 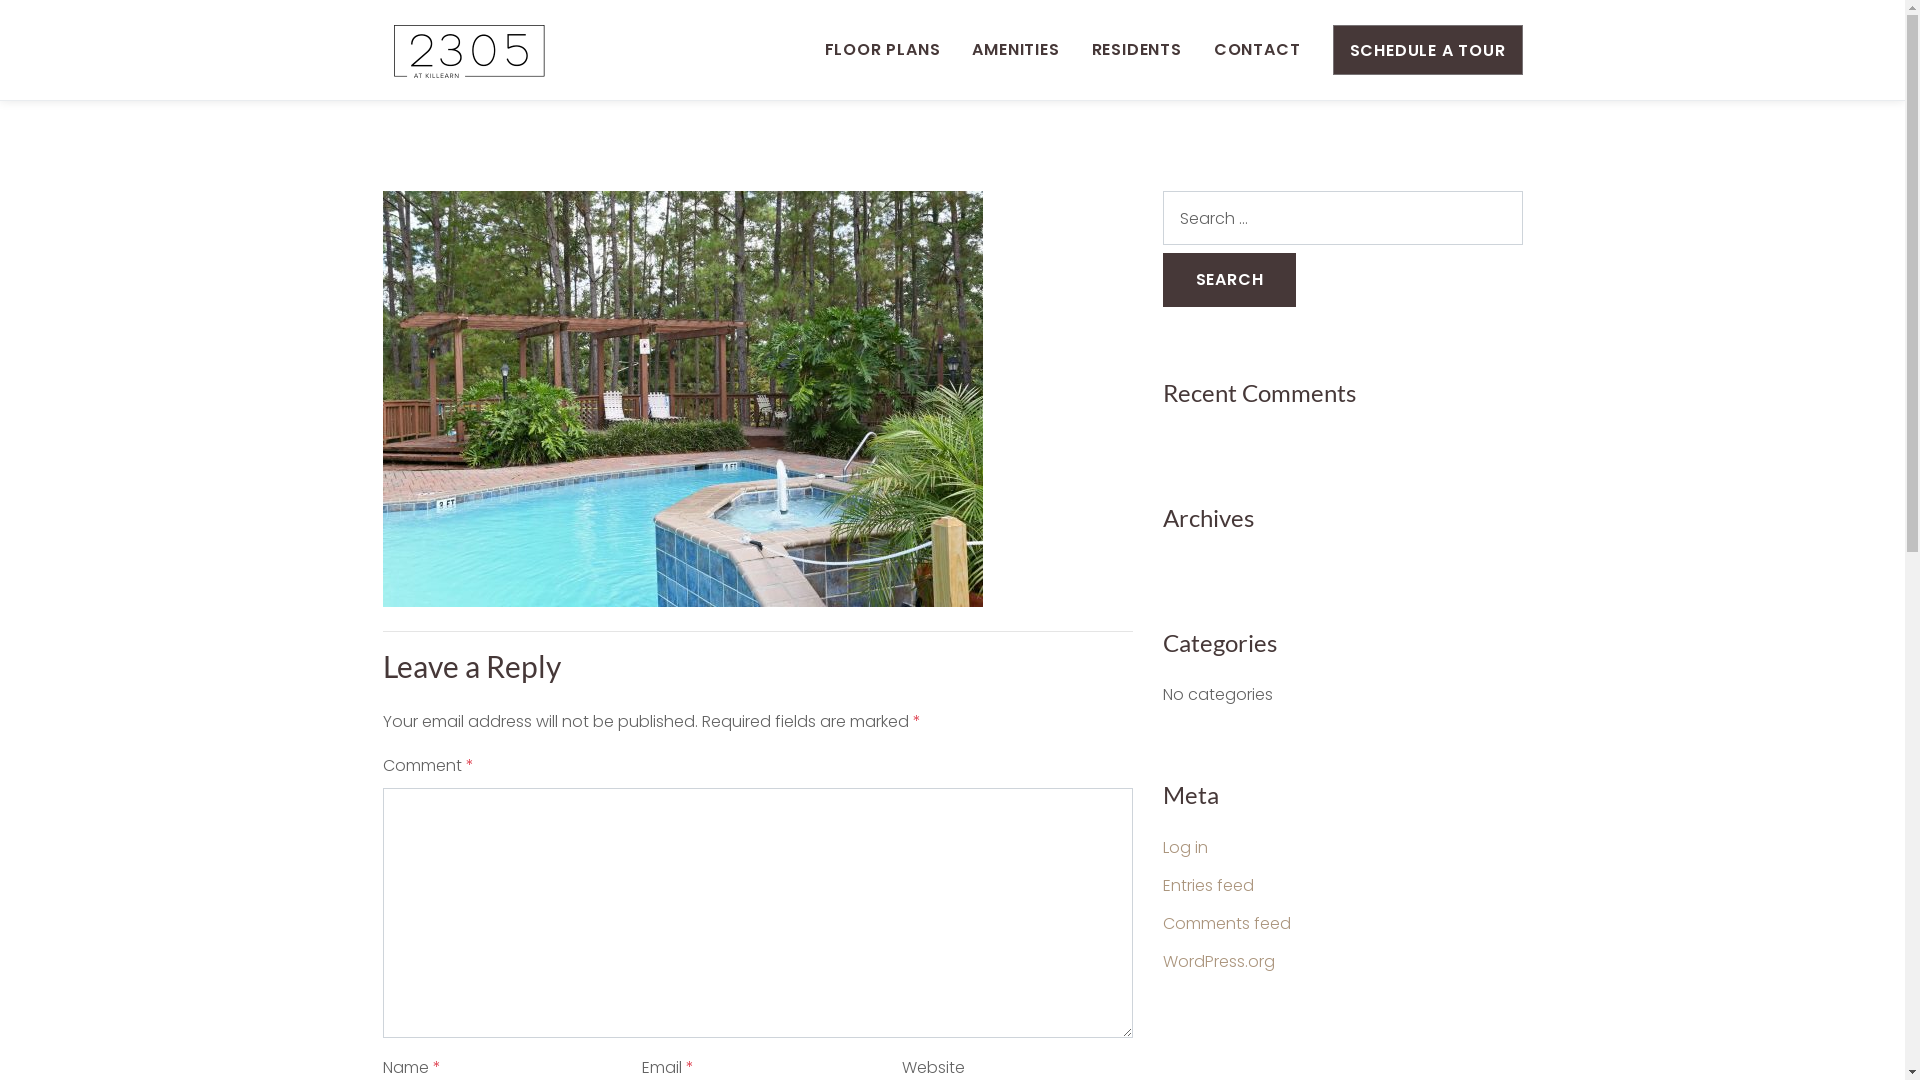 What do you see at coordinates (1184, 848) in the screenshot?
I see `Log in` at bounding box center [1184, 848].